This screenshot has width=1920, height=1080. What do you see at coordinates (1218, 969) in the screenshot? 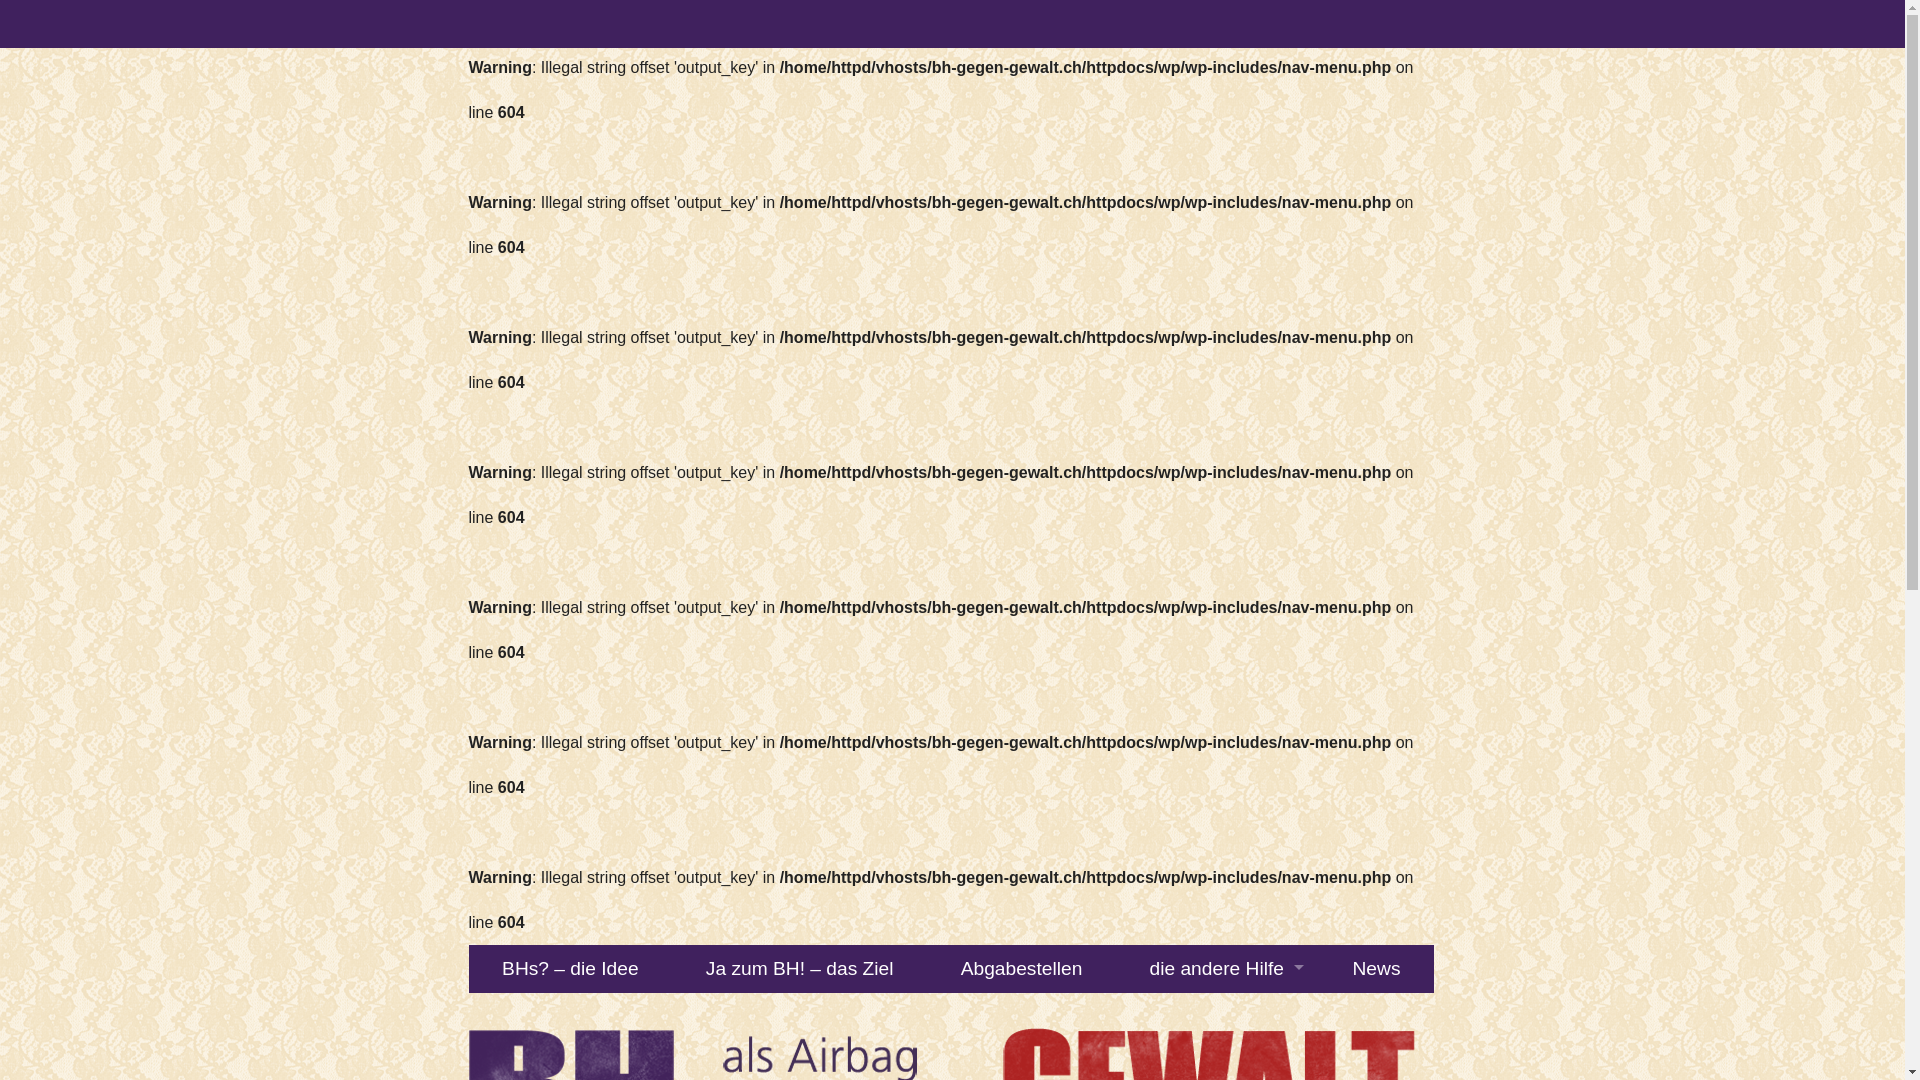
I see `die andere Hilfe` at bounding box center [1218, 969].